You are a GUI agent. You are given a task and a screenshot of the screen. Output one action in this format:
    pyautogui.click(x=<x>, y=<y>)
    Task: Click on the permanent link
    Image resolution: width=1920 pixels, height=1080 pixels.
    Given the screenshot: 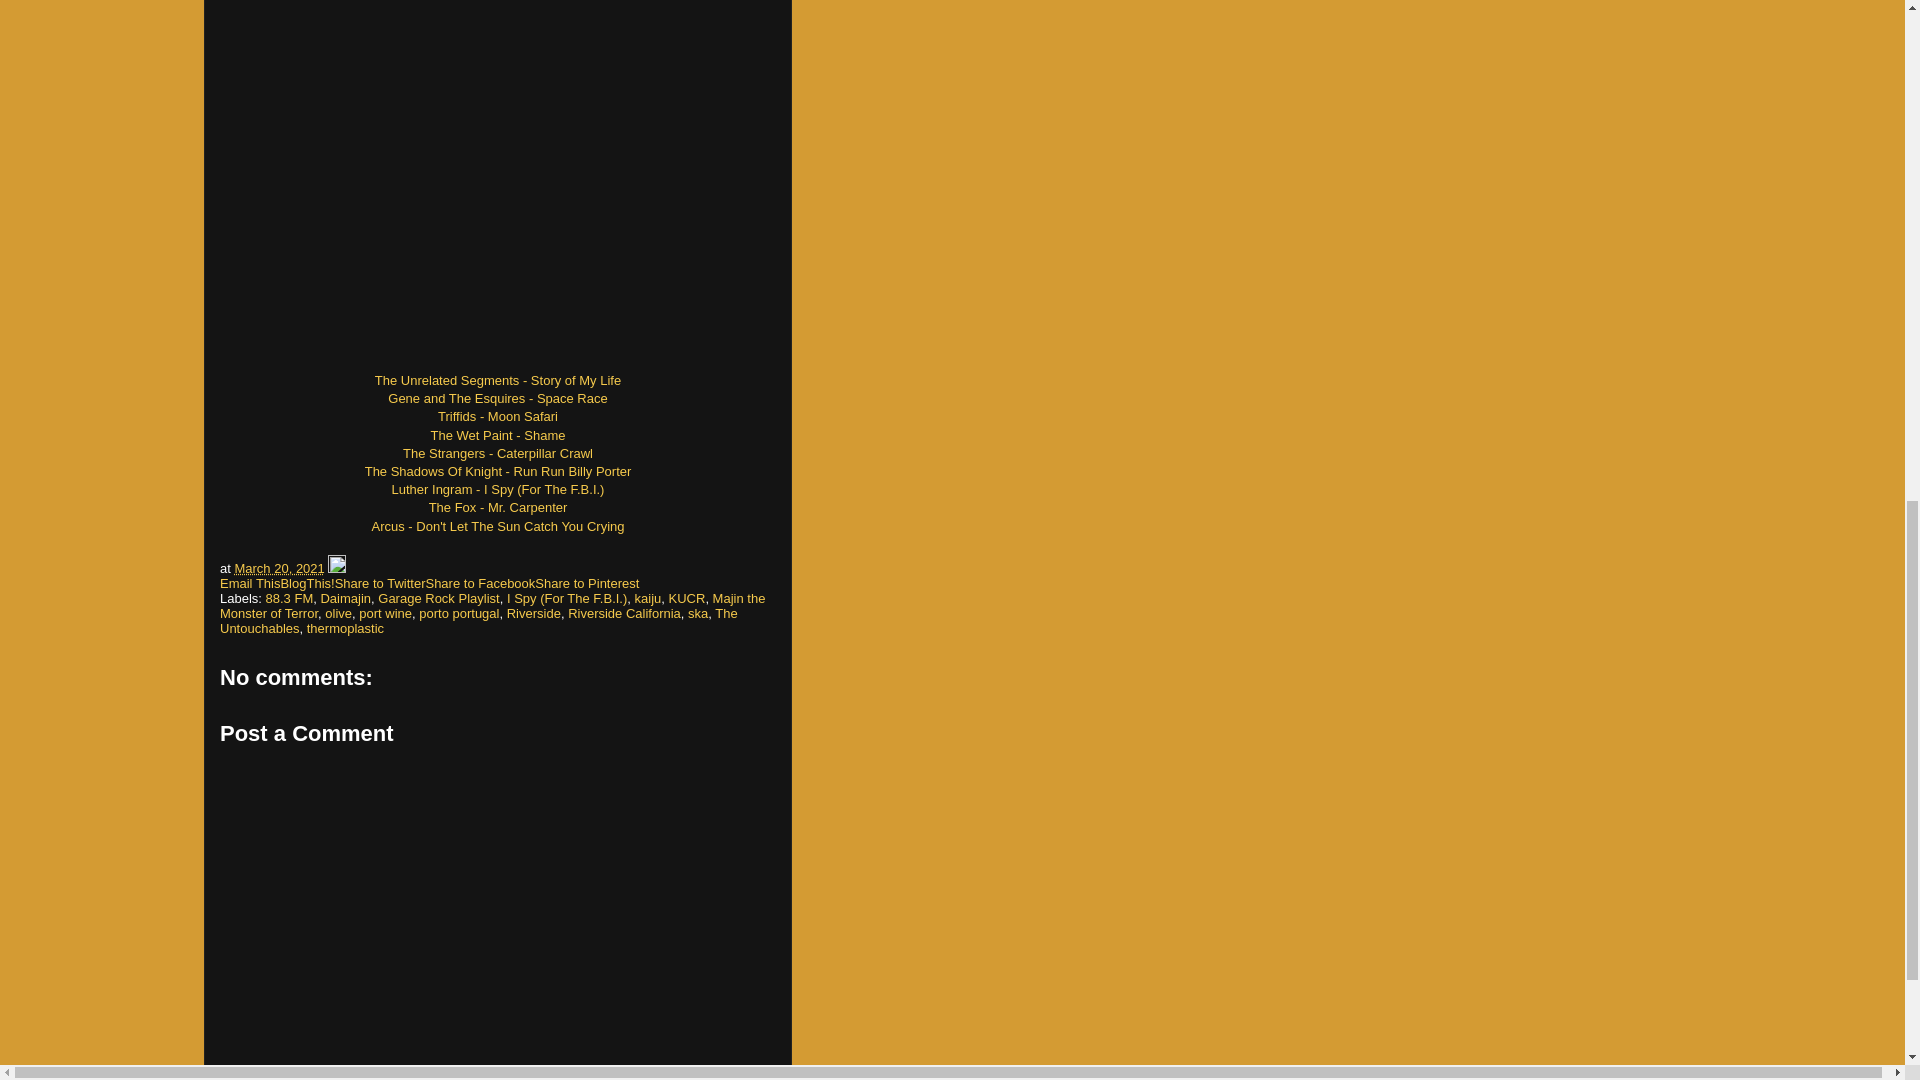 What is the action you would take?
    pyautogui.click(x=279, y=568)
    